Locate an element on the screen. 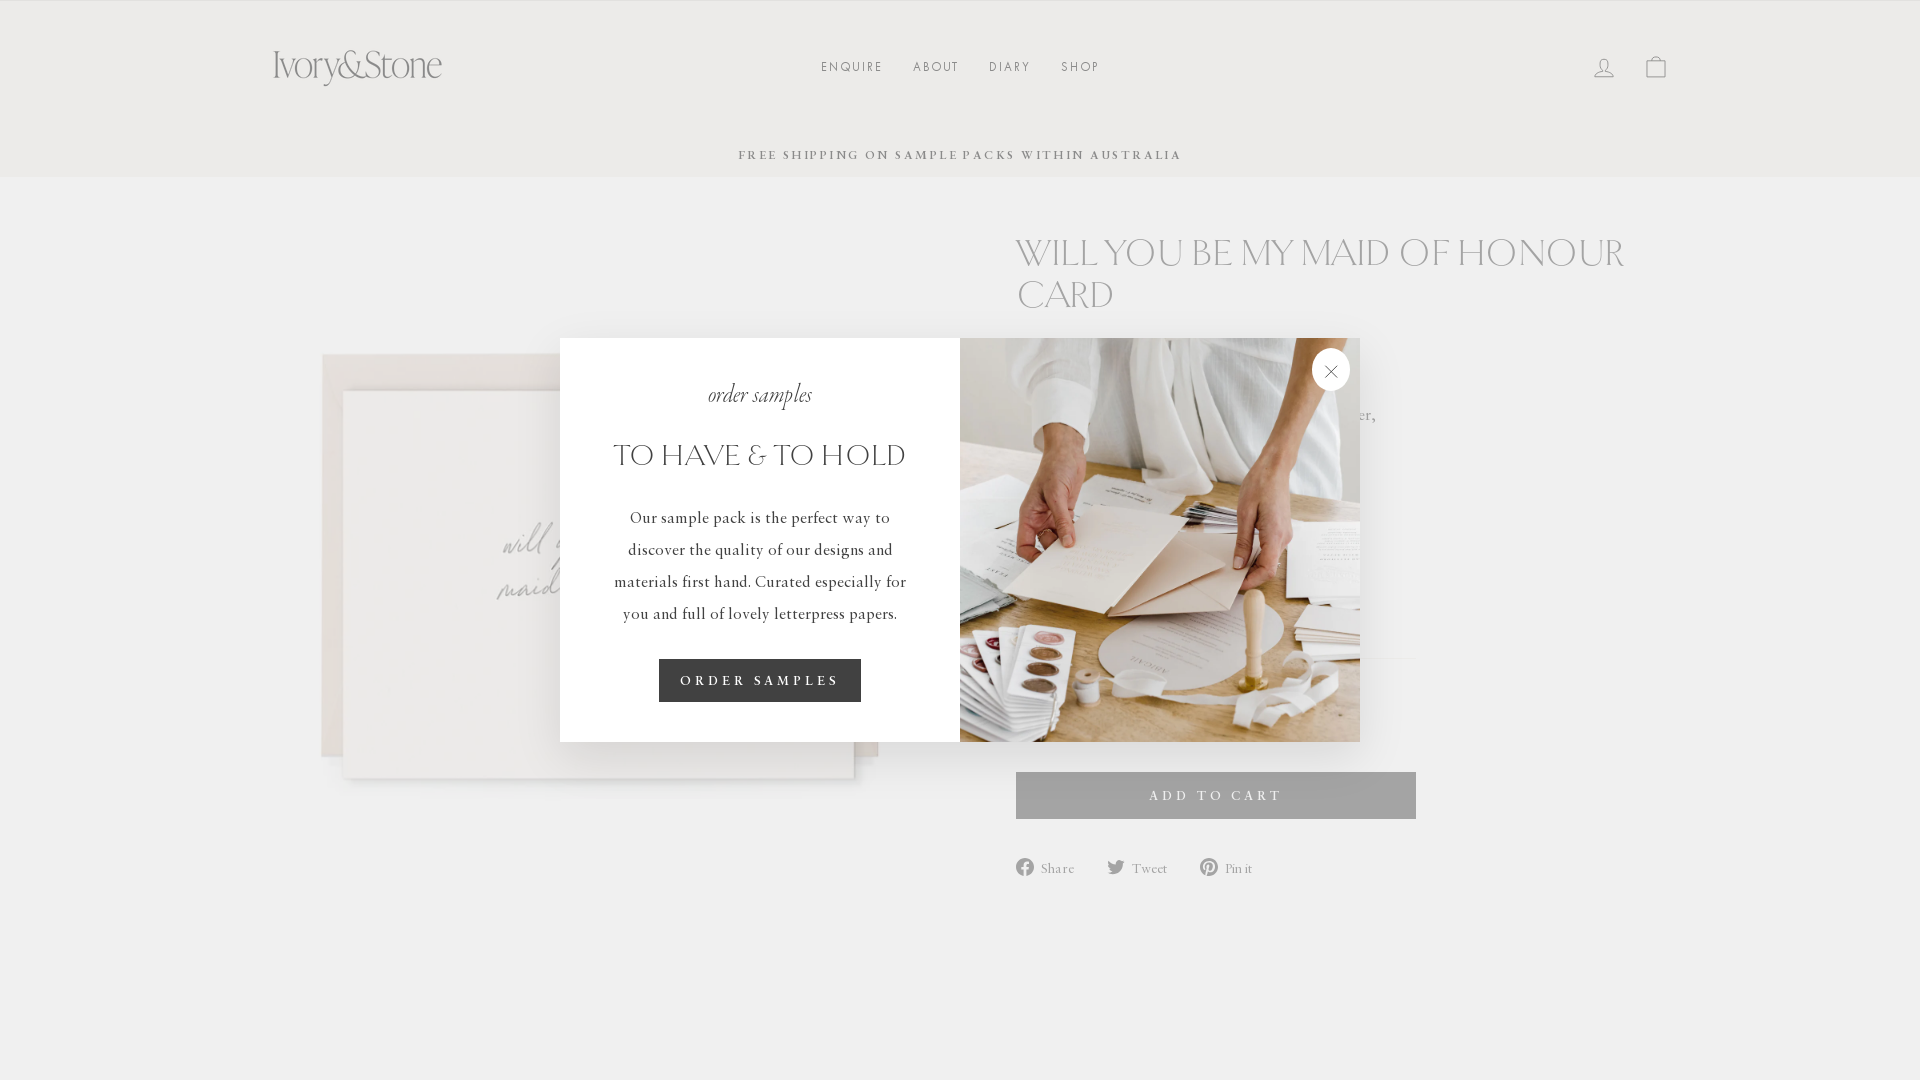 The image size is (1920, 1080). ORDER SAMPLES is located at coordinates (760, 680).